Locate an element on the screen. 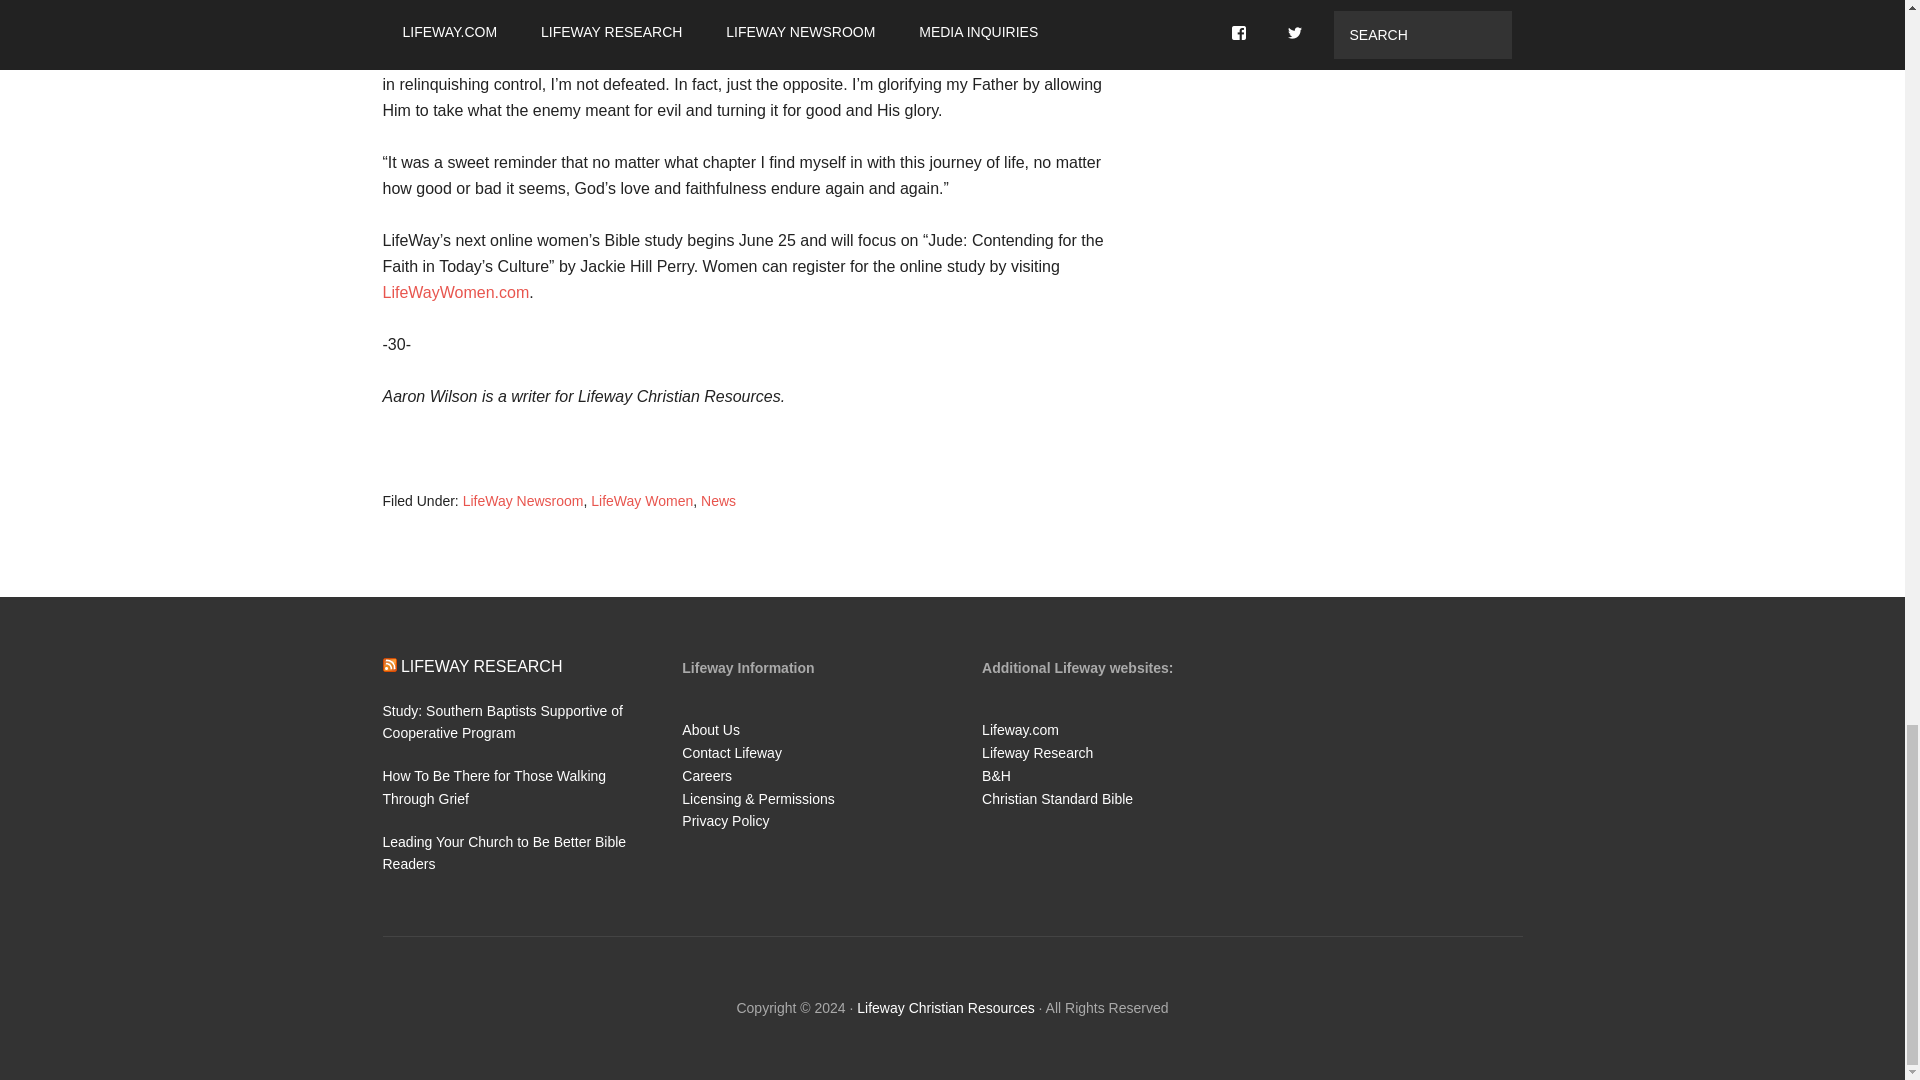 The height and width of the screenshot is (1080, 1920). Privacy Policy is located at coordinates (725, 821).